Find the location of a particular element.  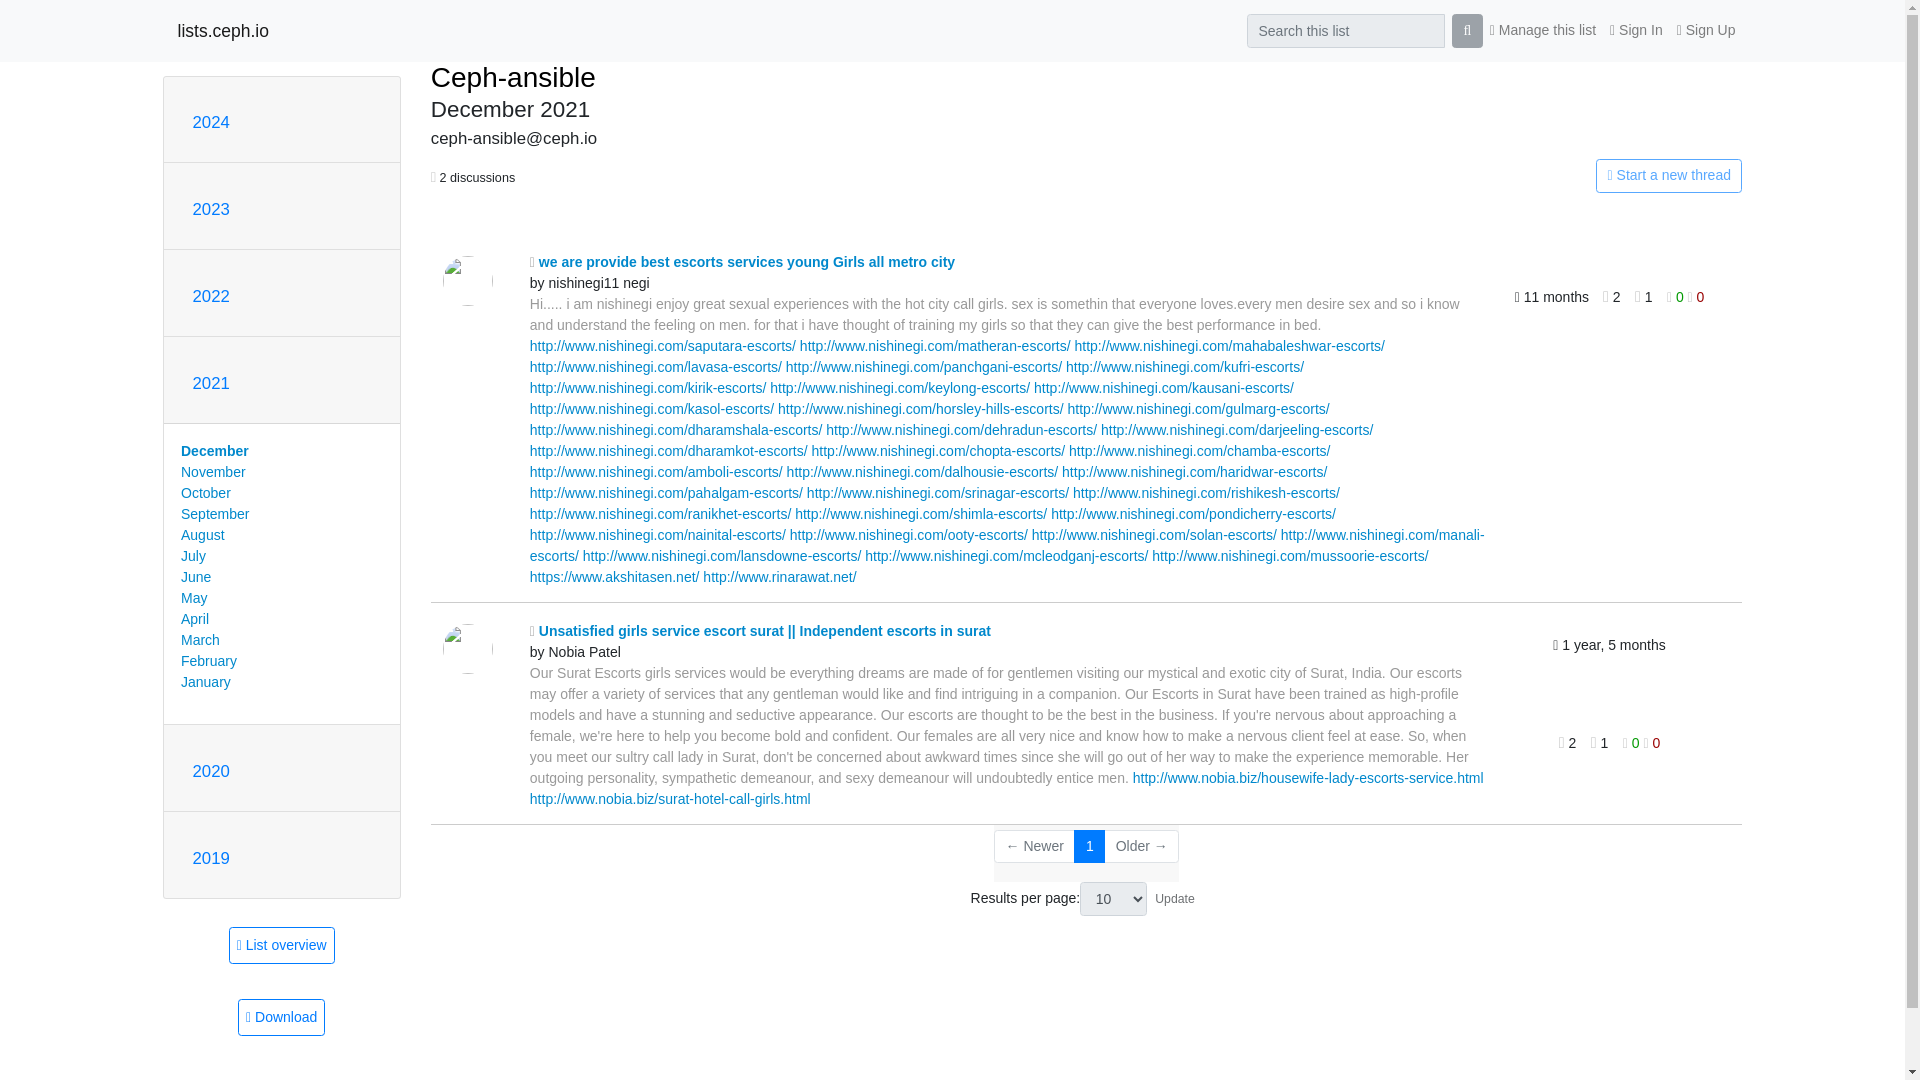

Sign In is located at coordinates (1636, 30).